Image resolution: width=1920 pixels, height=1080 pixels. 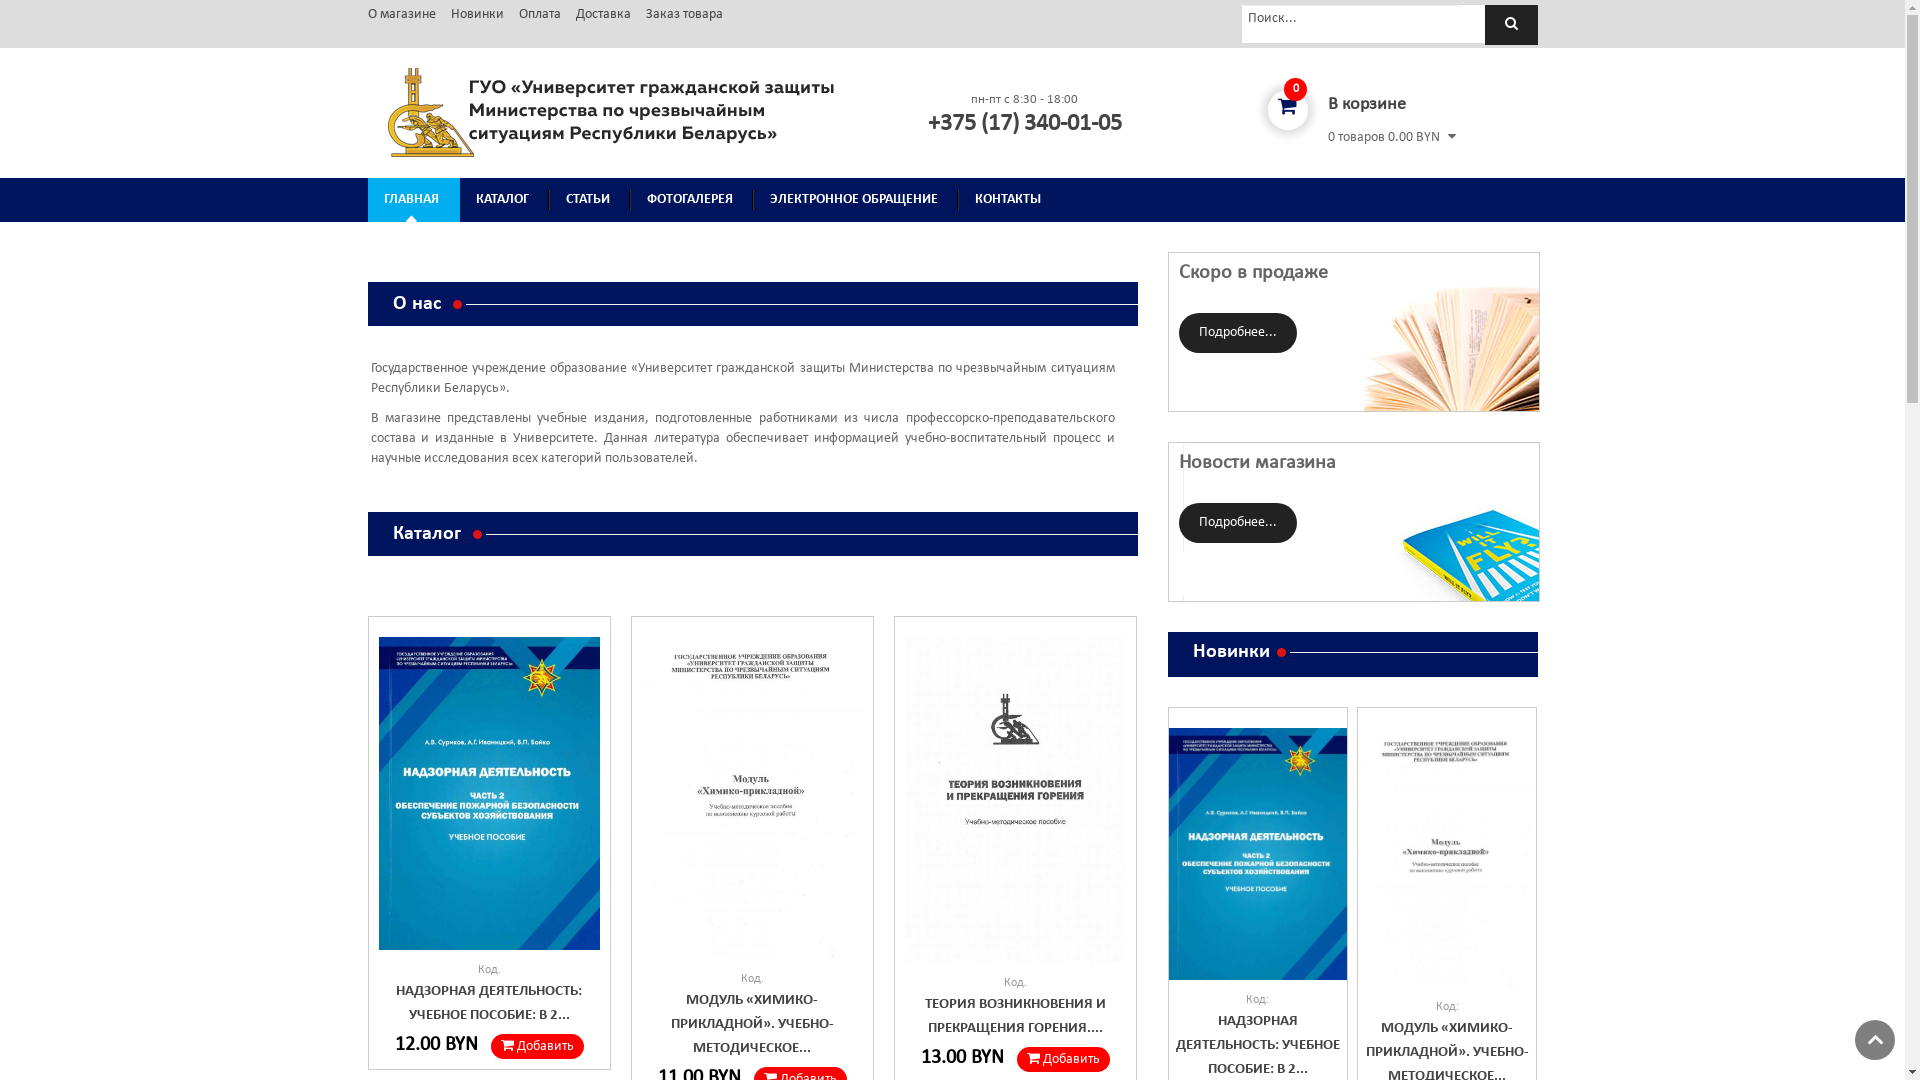 I want to click on +375 (17) 340-01-05, so click(x=1025, y=124).